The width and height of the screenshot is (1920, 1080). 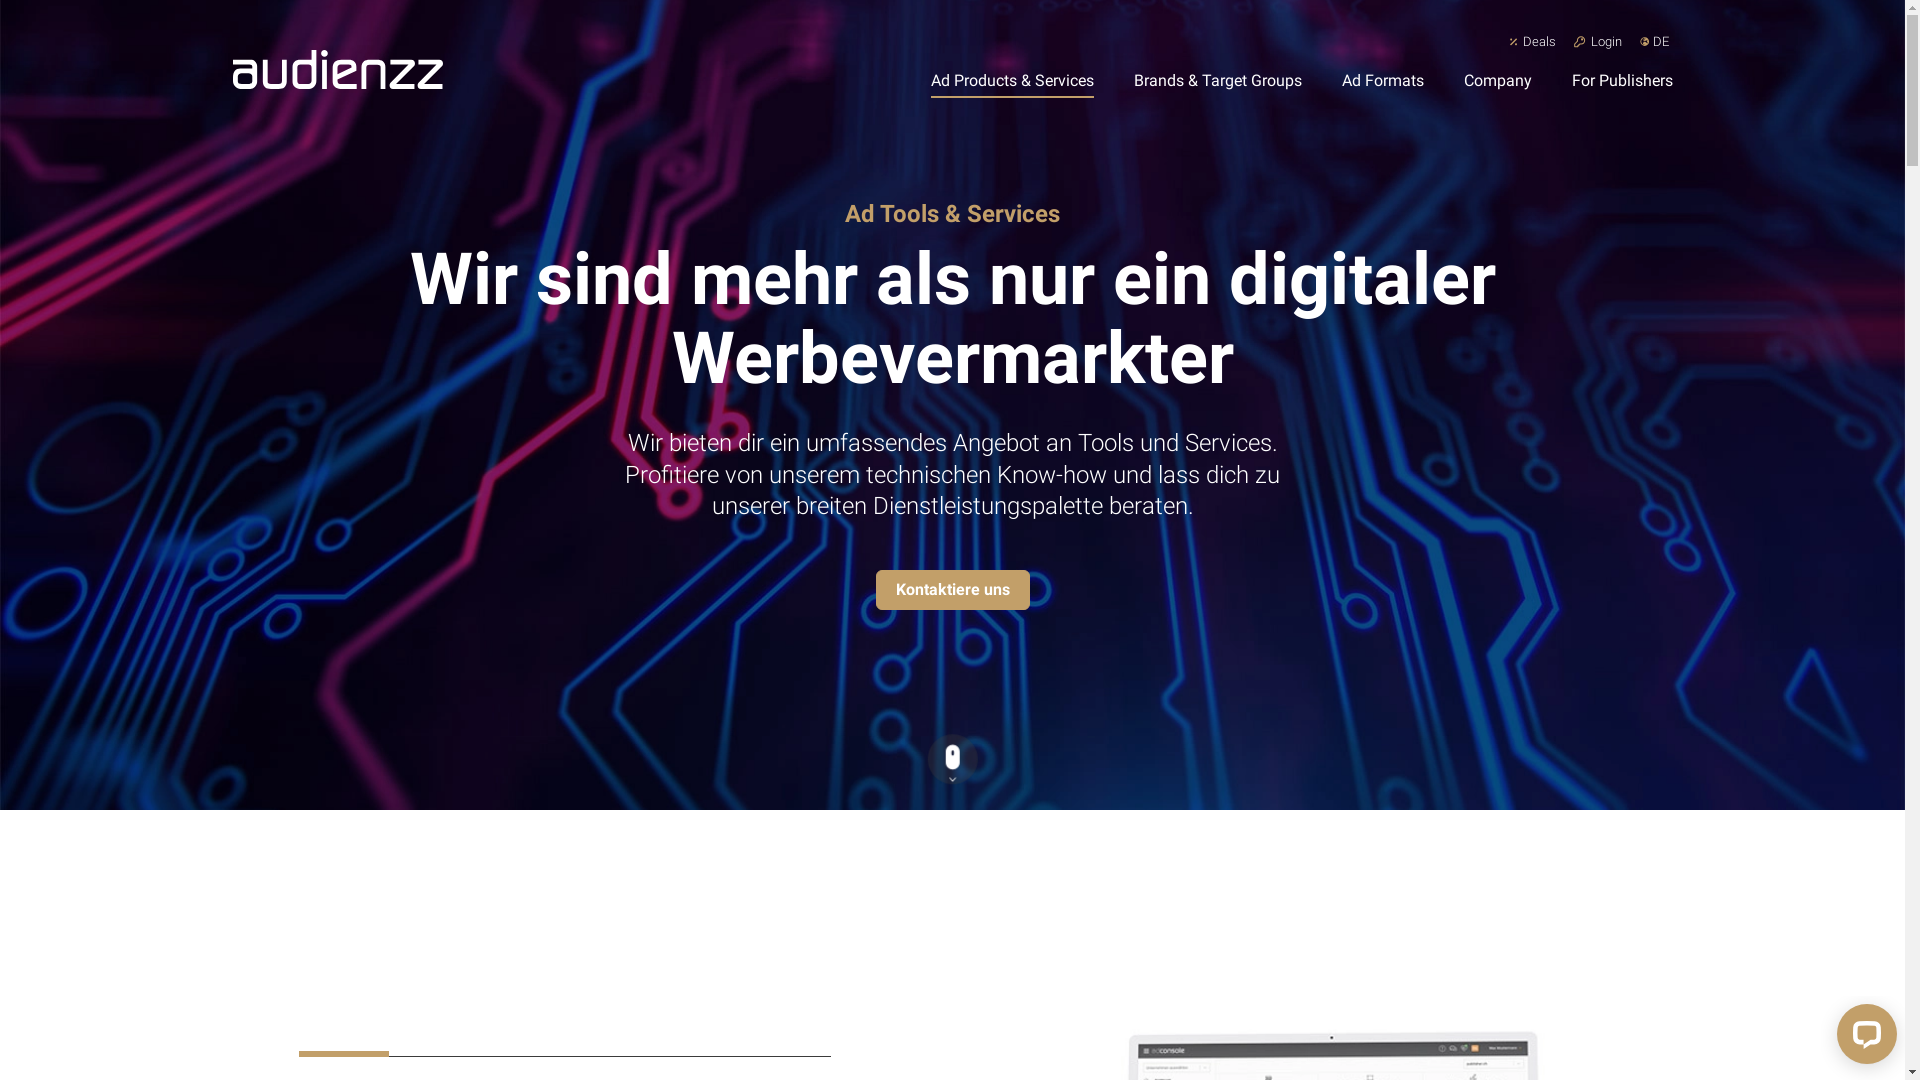 I want to click on Kontaktiere uns, so click(x=953, y=590).